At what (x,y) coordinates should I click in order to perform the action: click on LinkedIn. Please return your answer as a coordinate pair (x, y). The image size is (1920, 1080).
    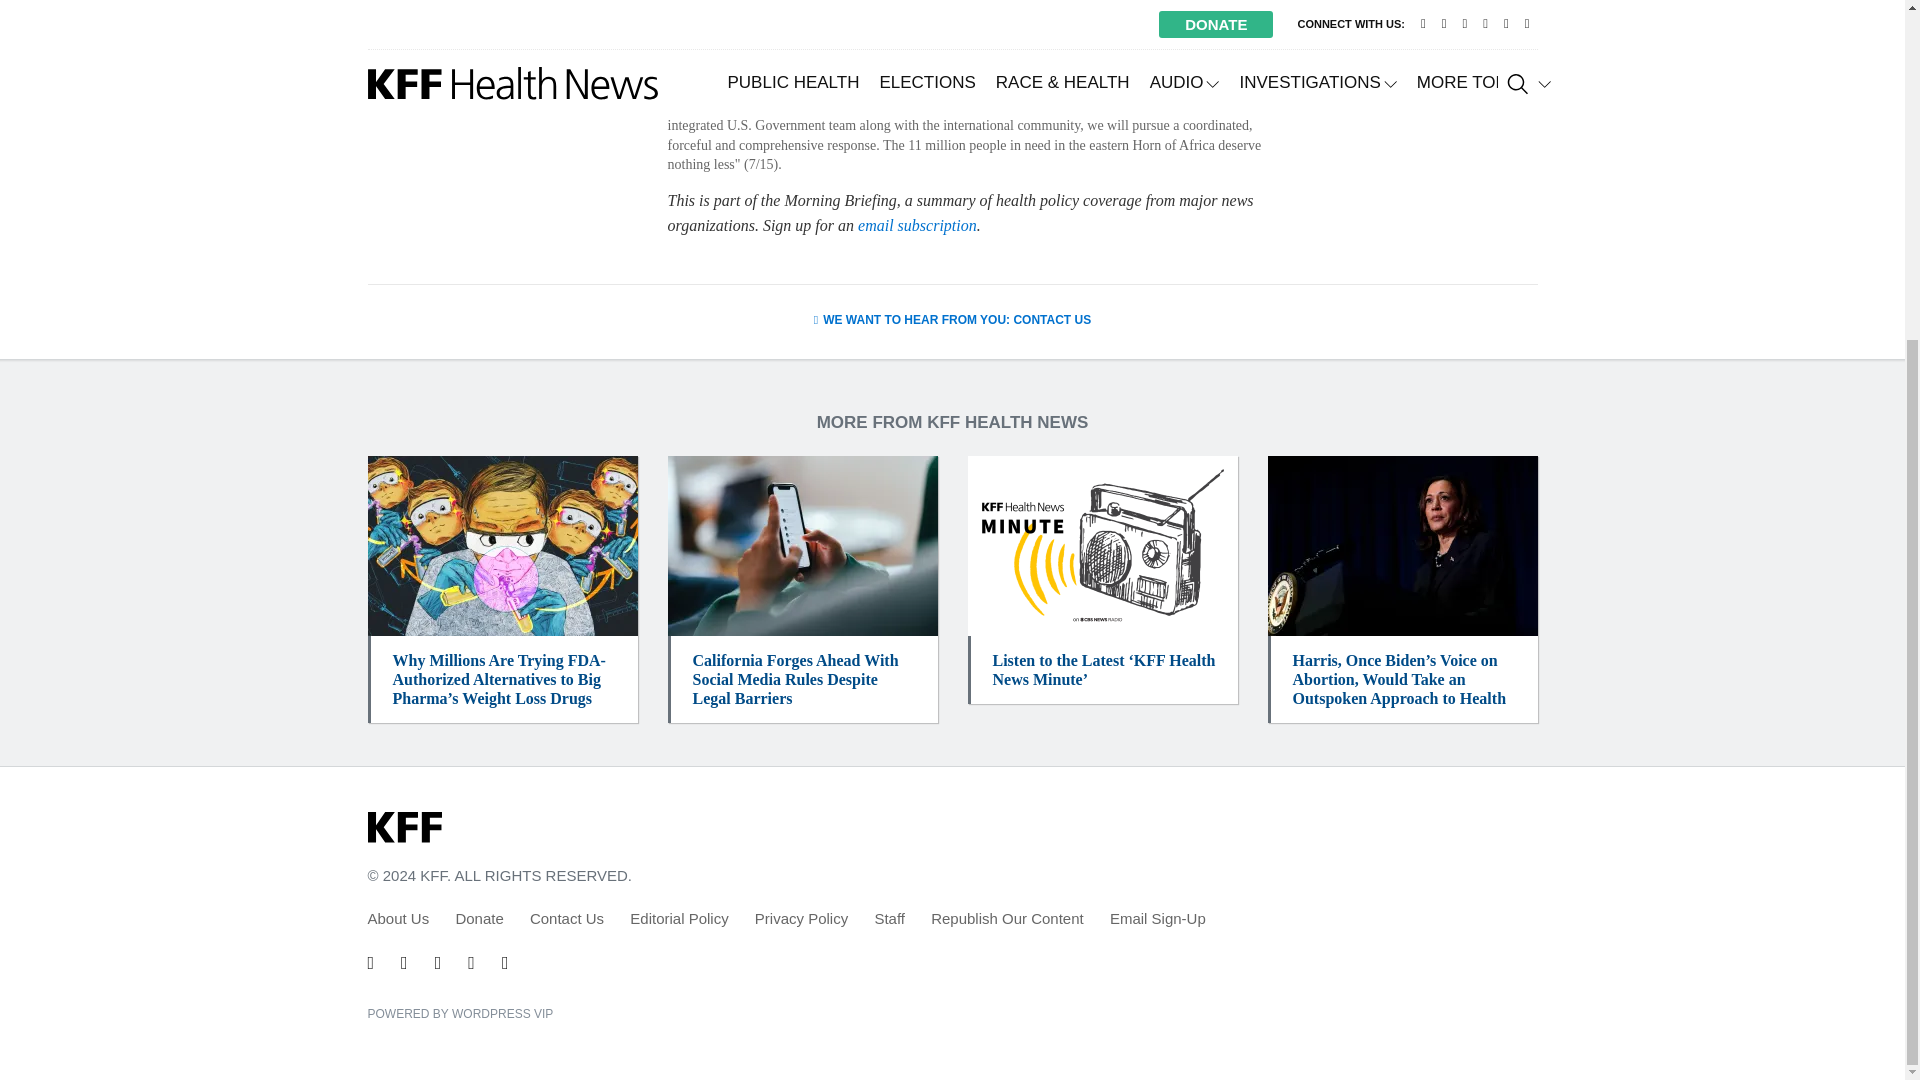
    Looking at the image, I should click on (438, 962).